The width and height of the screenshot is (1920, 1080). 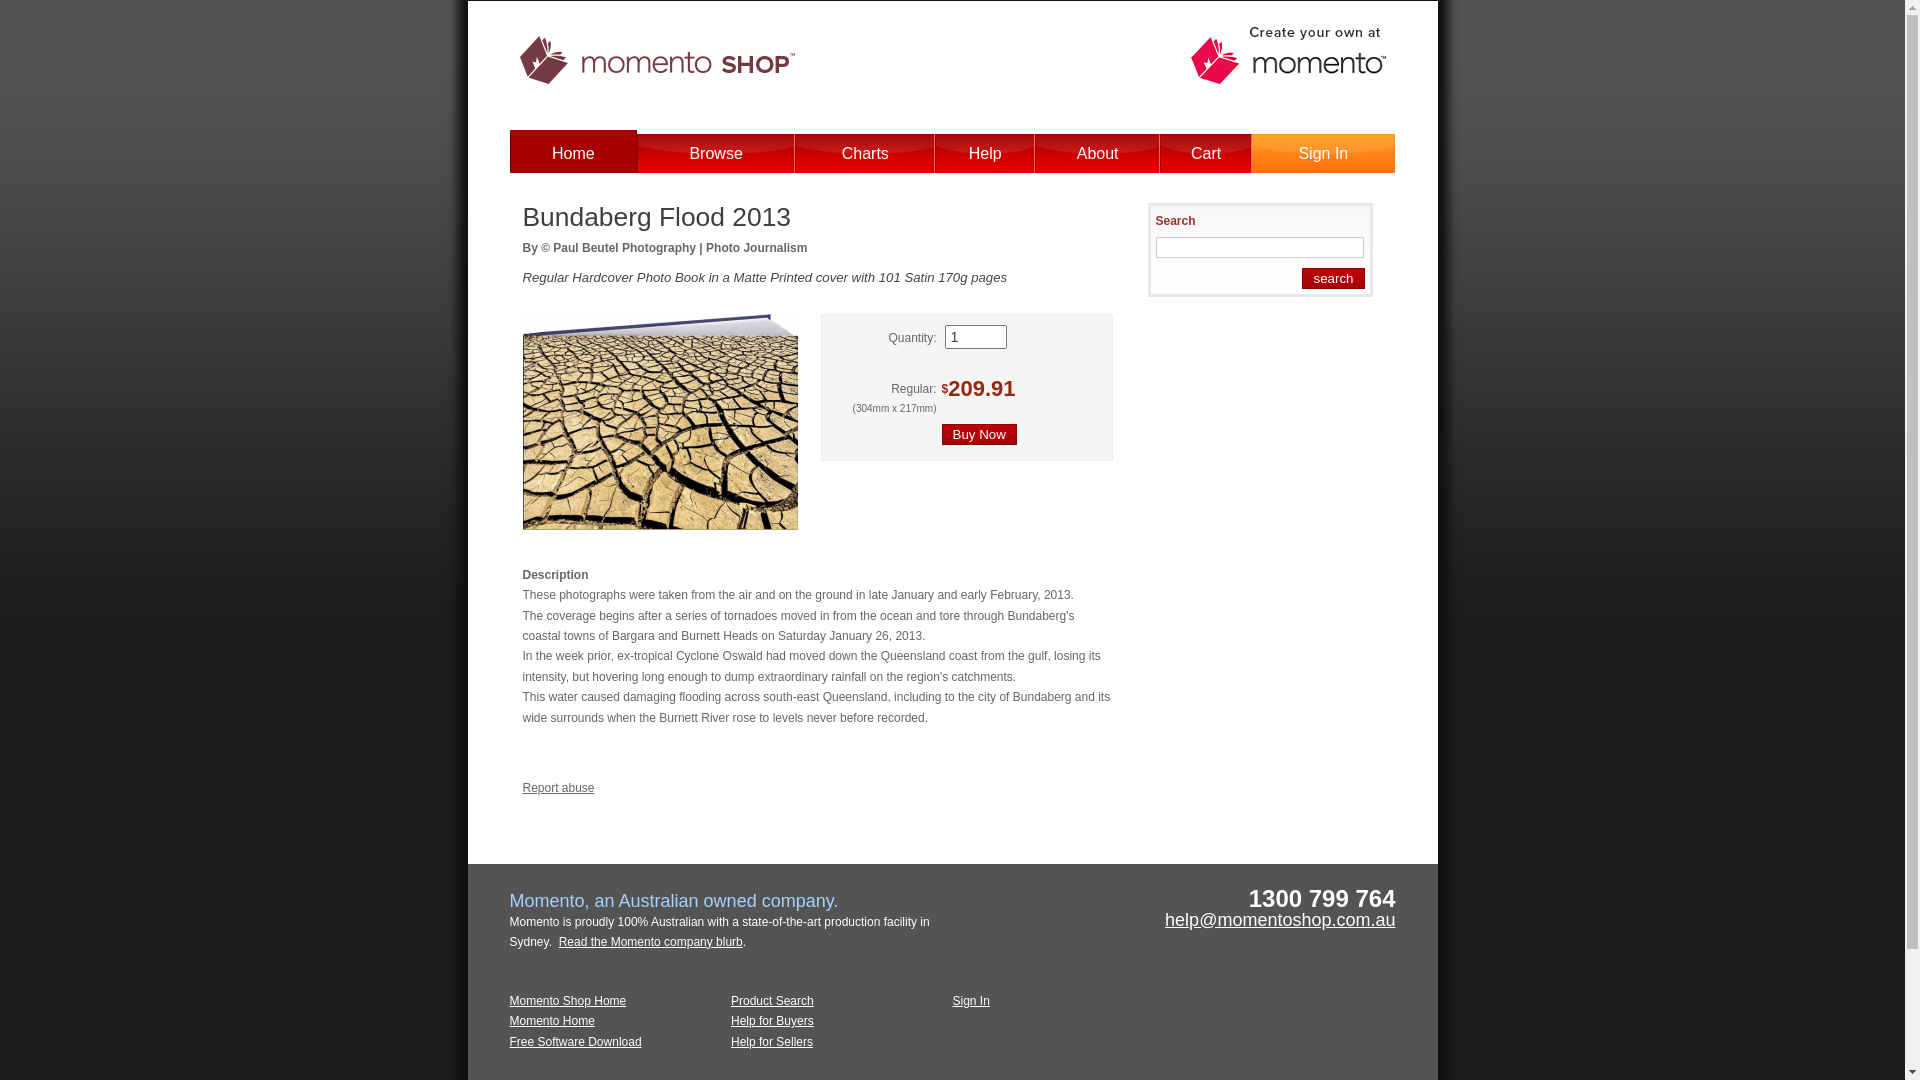 I want to click on Sign In, so click(x=970, y=1001).